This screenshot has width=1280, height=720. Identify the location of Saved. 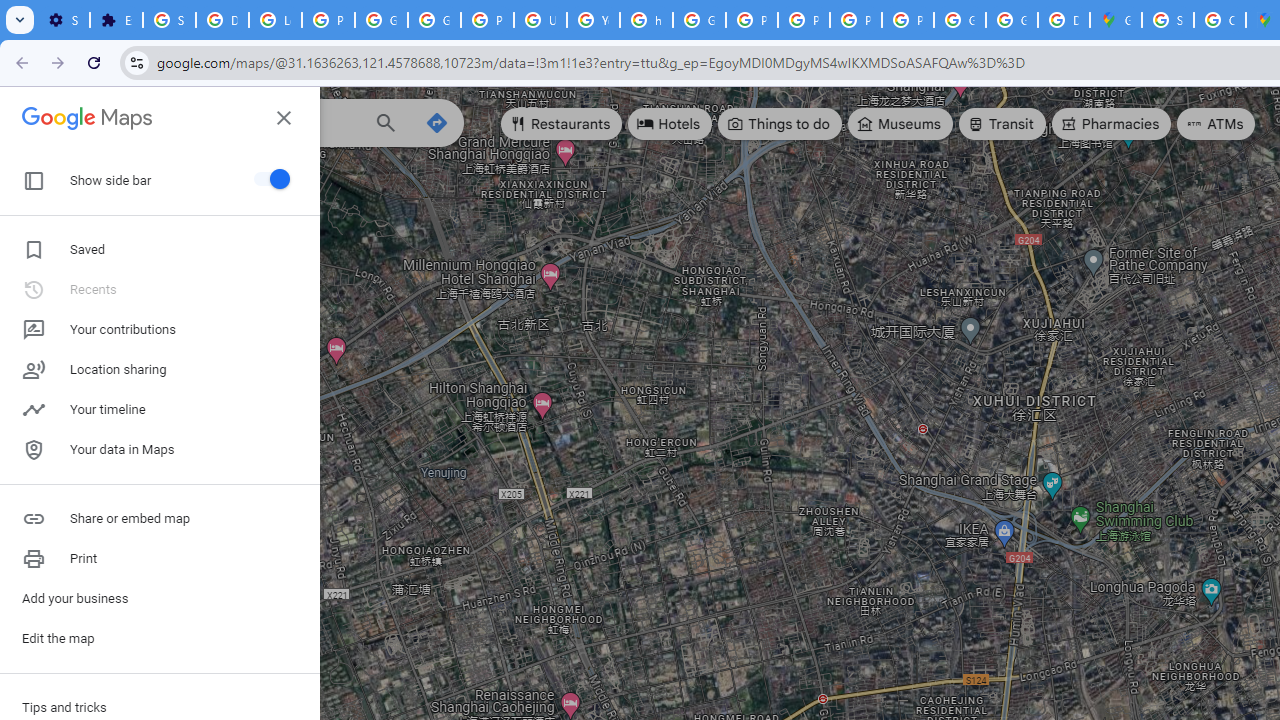
(36, 182).